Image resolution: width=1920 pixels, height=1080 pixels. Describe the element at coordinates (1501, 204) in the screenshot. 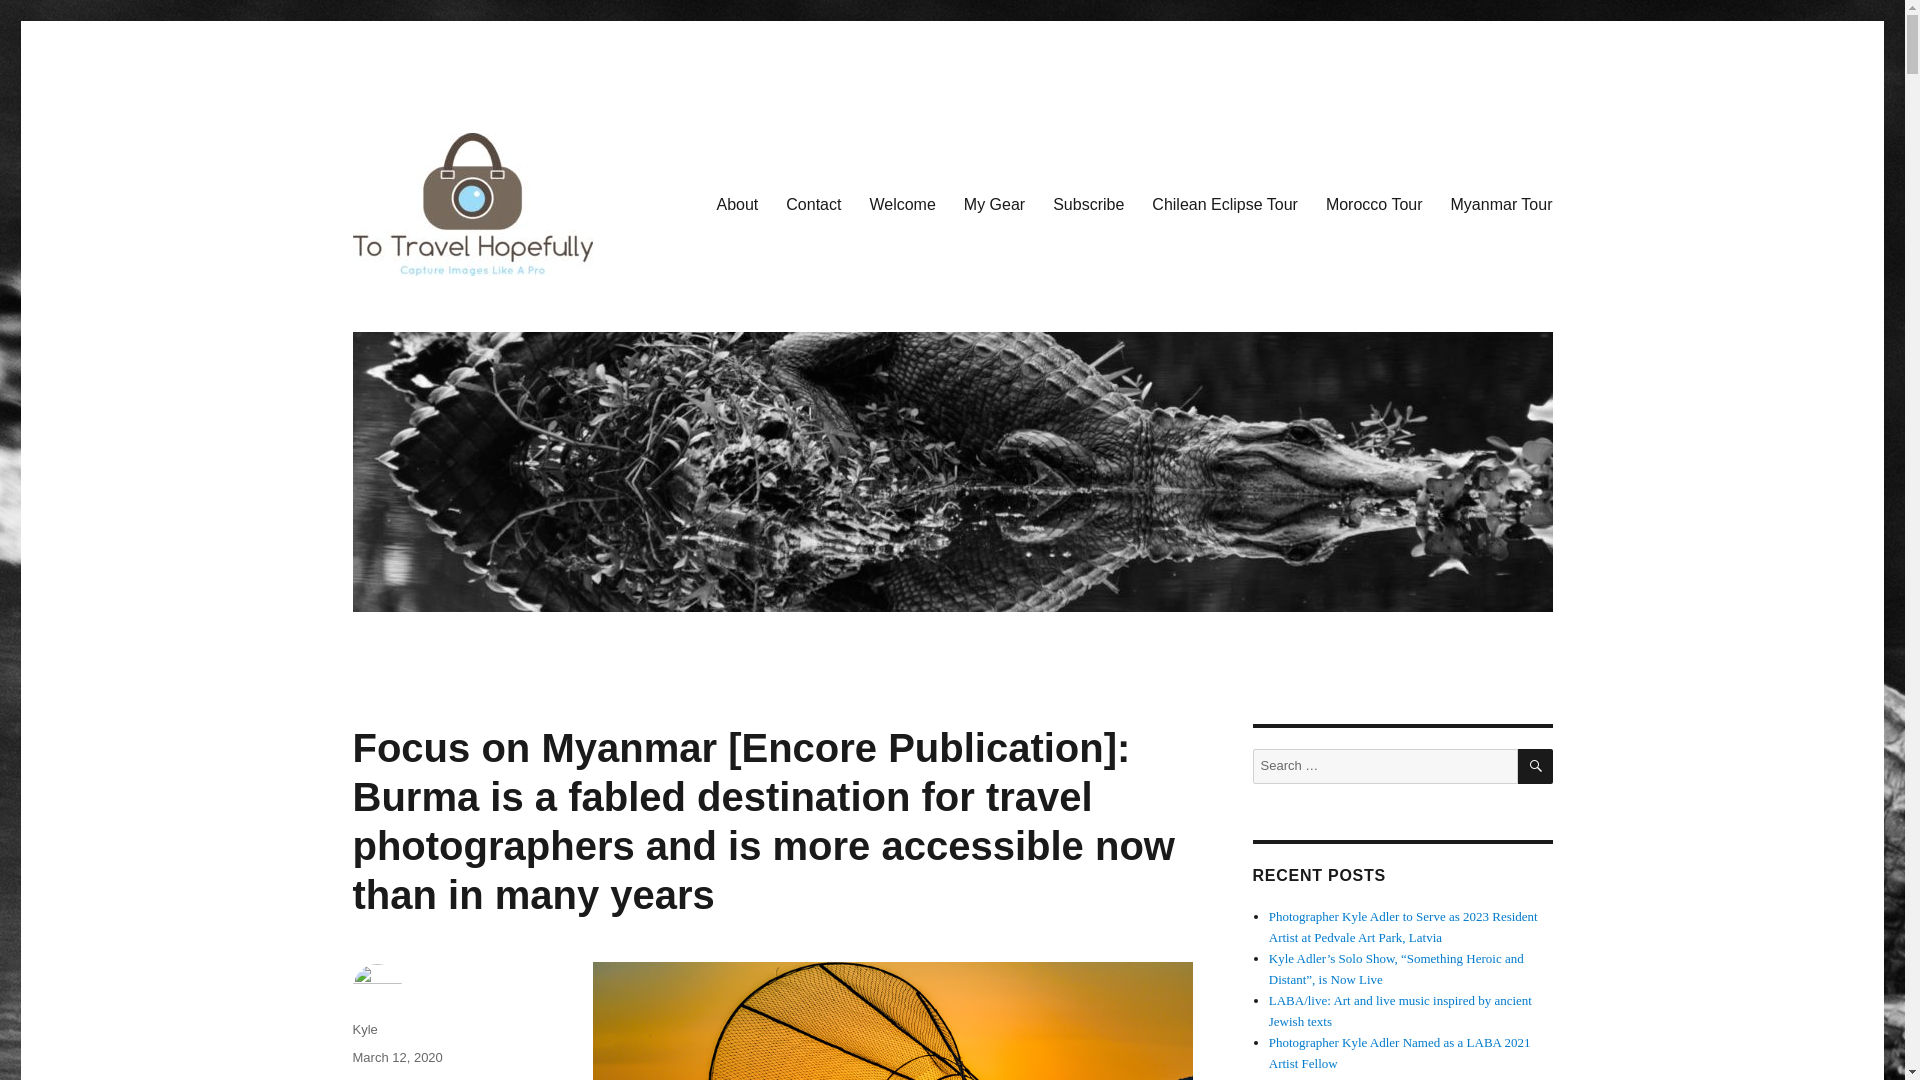

I see `Myanmar Tour` at that location.